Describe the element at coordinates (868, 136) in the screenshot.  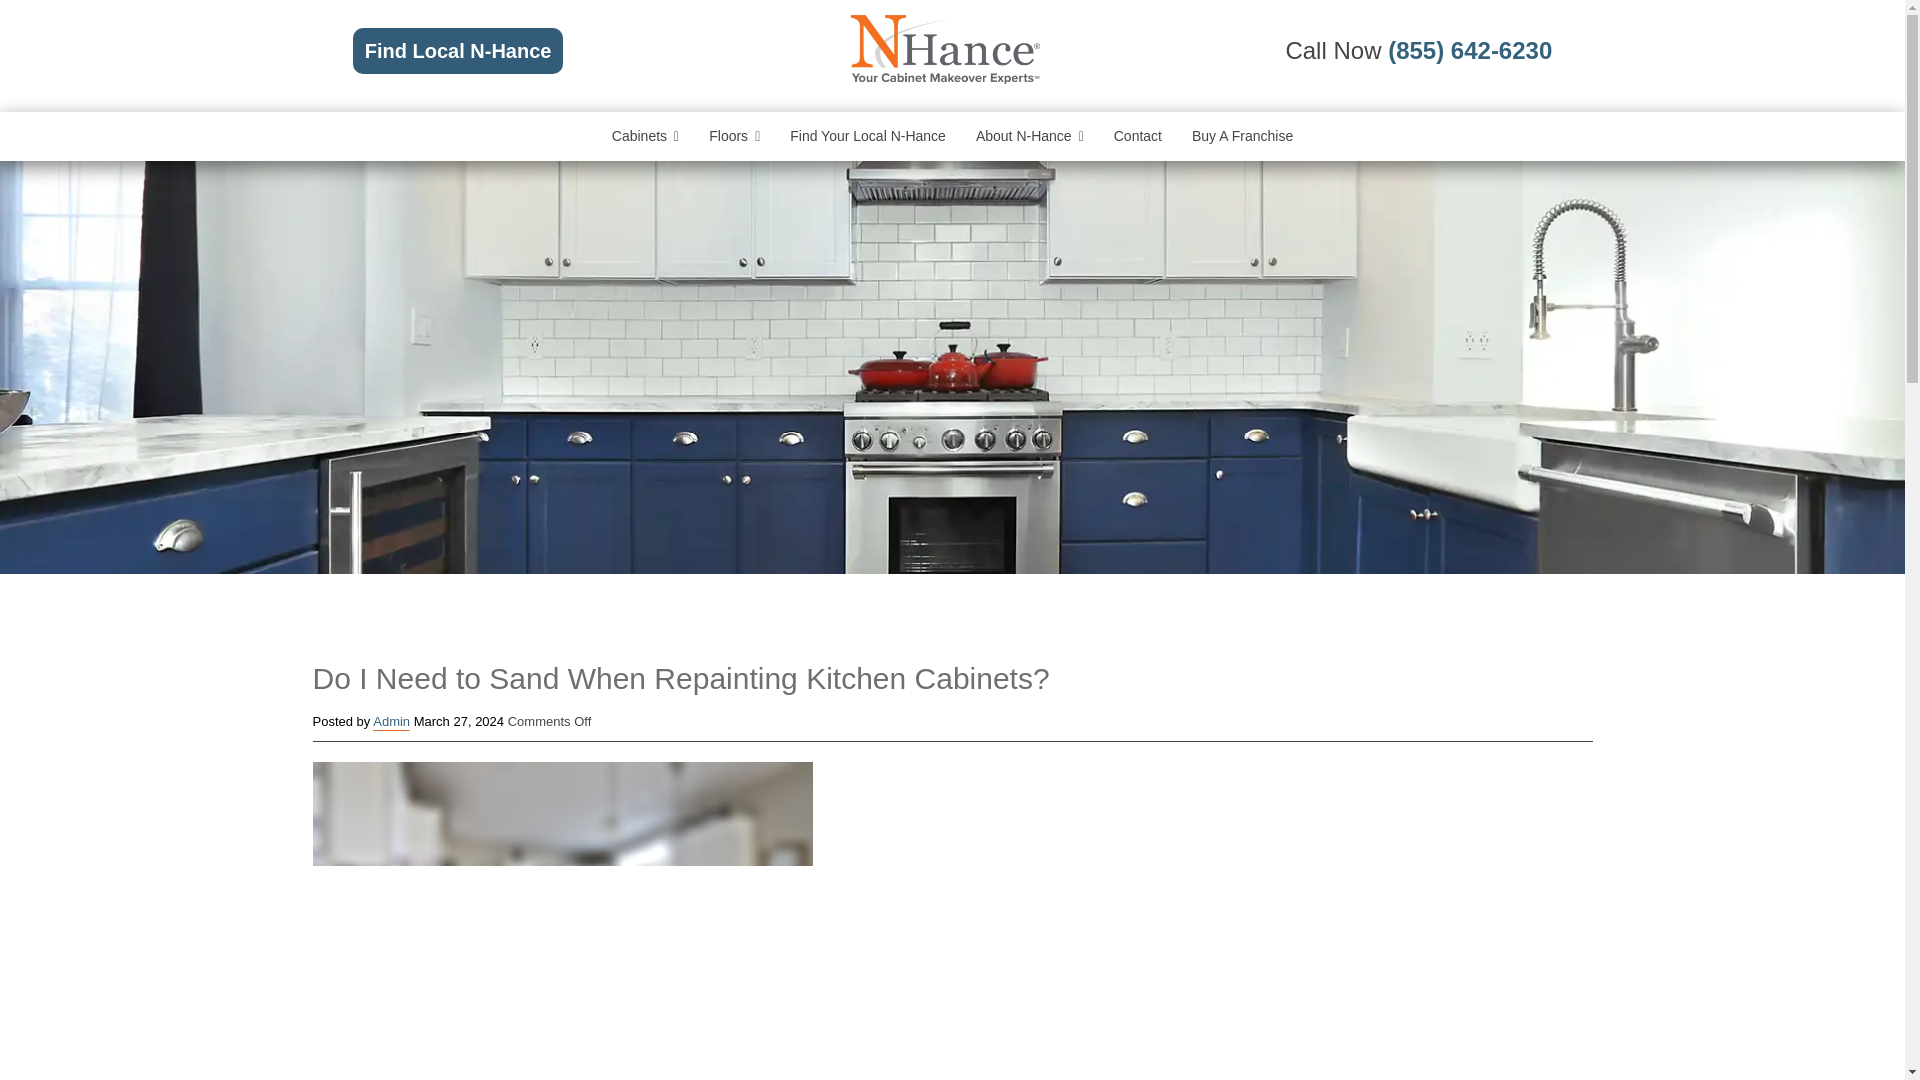
I see `Find a local  N-Hance Near you` at that location.